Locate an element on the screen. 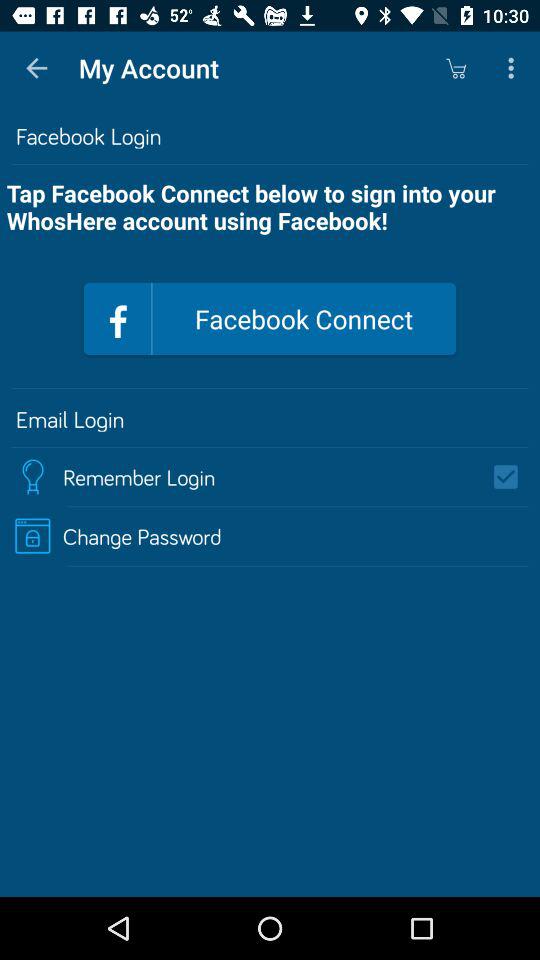 This screenshot has height=960, width=540. turn on the app next to the my account icon is located at coordinates (36, 68).